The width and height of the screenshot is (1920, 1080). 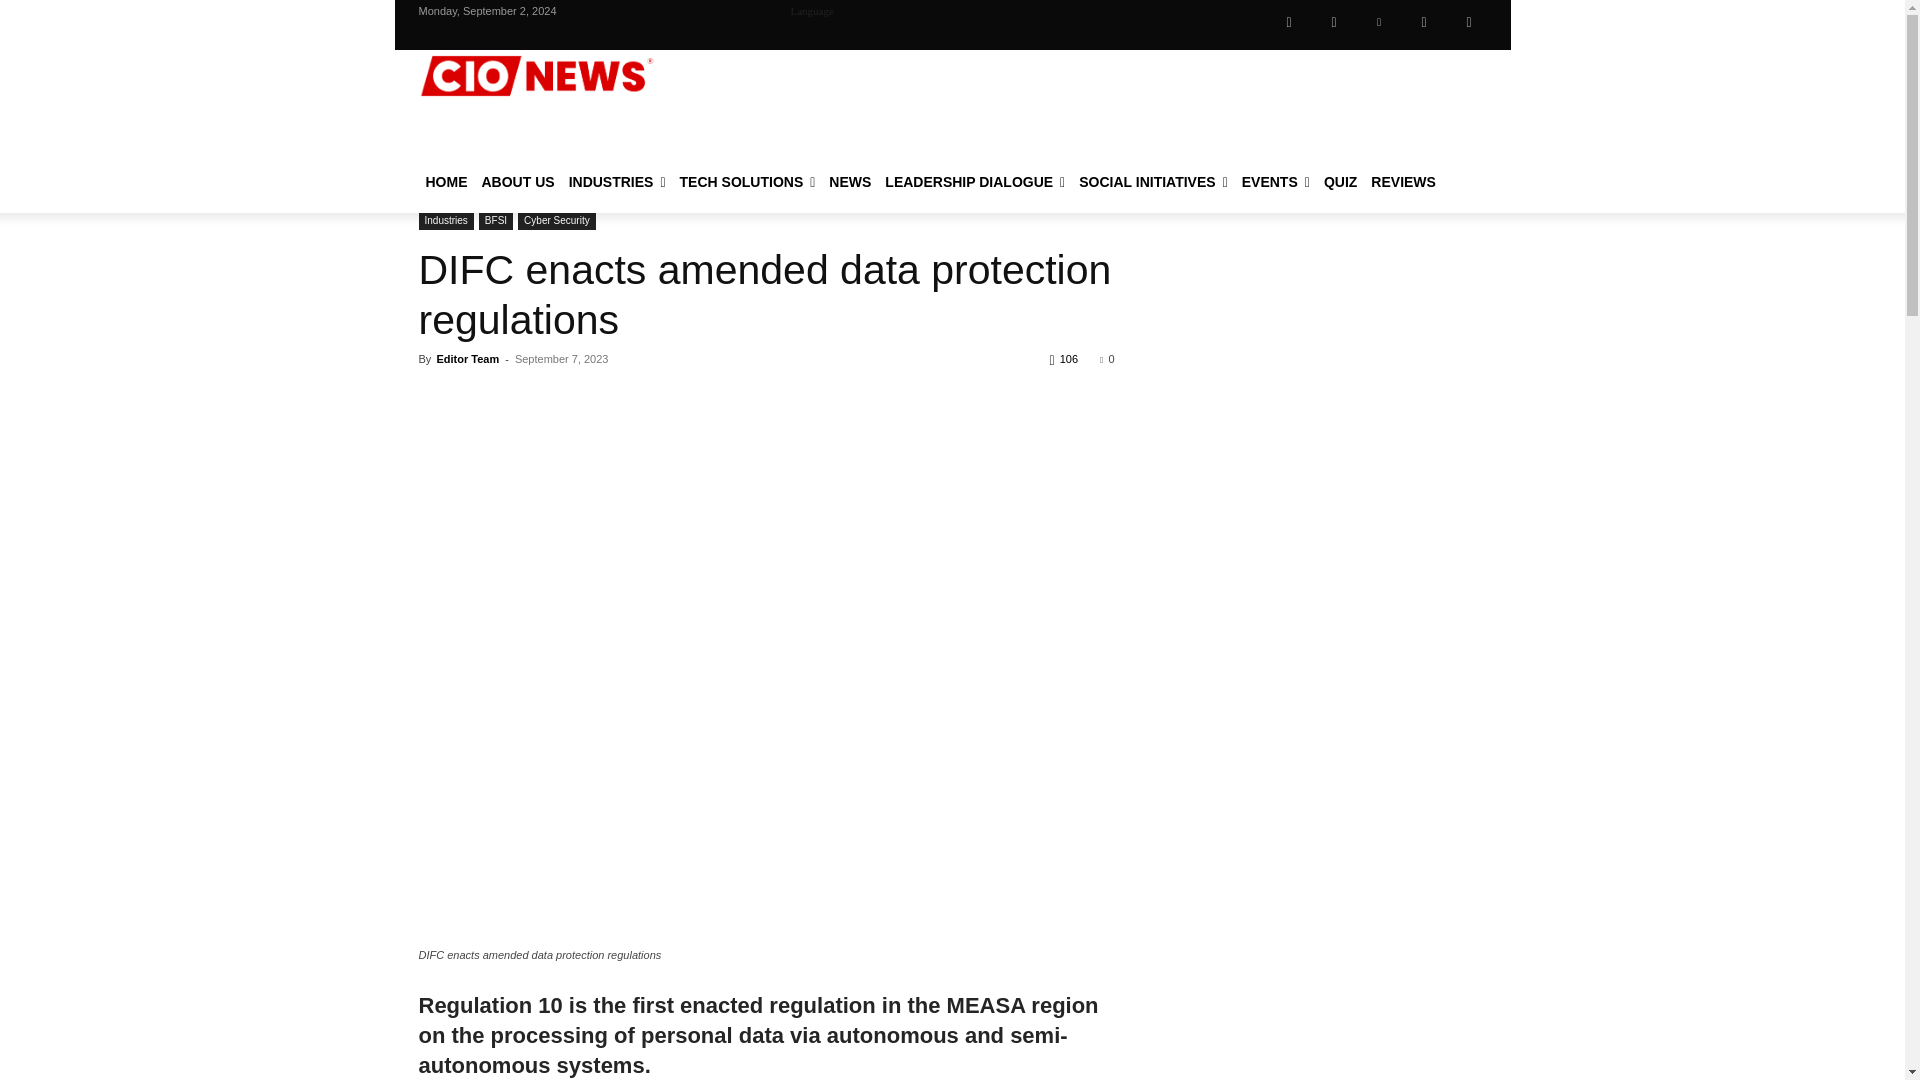 I want to click on Linkedin, so click(x=1378, y=22).